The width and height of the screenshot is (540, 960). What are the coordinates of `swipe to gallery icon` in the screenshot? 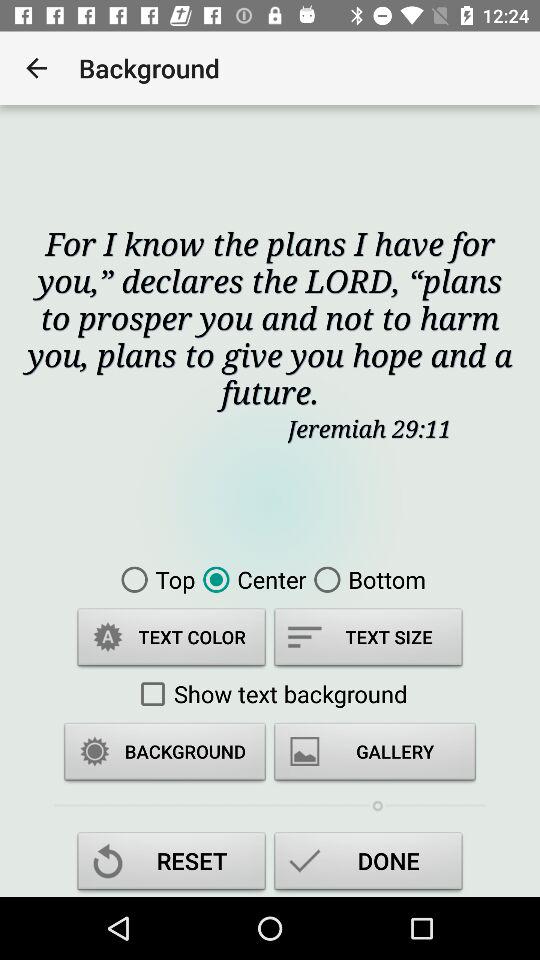 It's located at (375, 754).